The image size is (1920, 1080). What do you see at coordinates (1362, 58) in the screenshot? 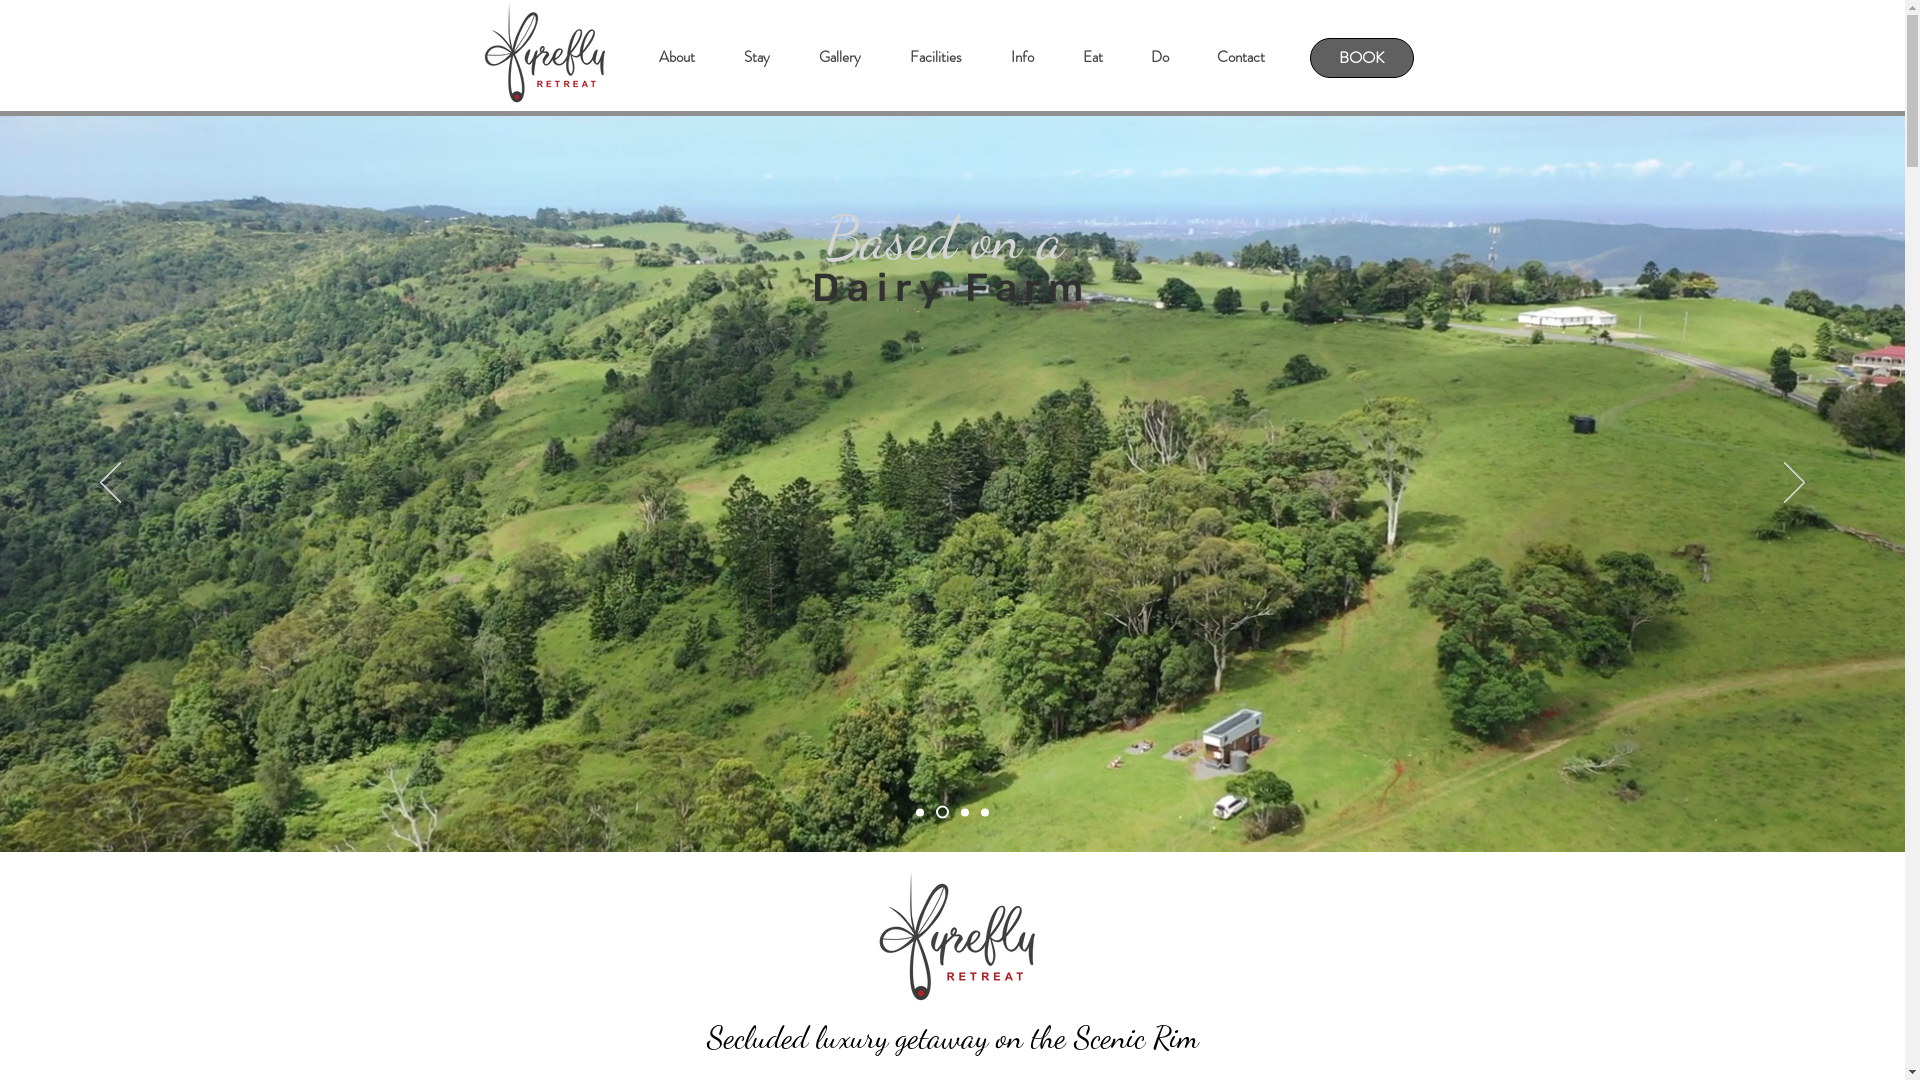
I see `BOOK` at bounding box center [1362, 58].